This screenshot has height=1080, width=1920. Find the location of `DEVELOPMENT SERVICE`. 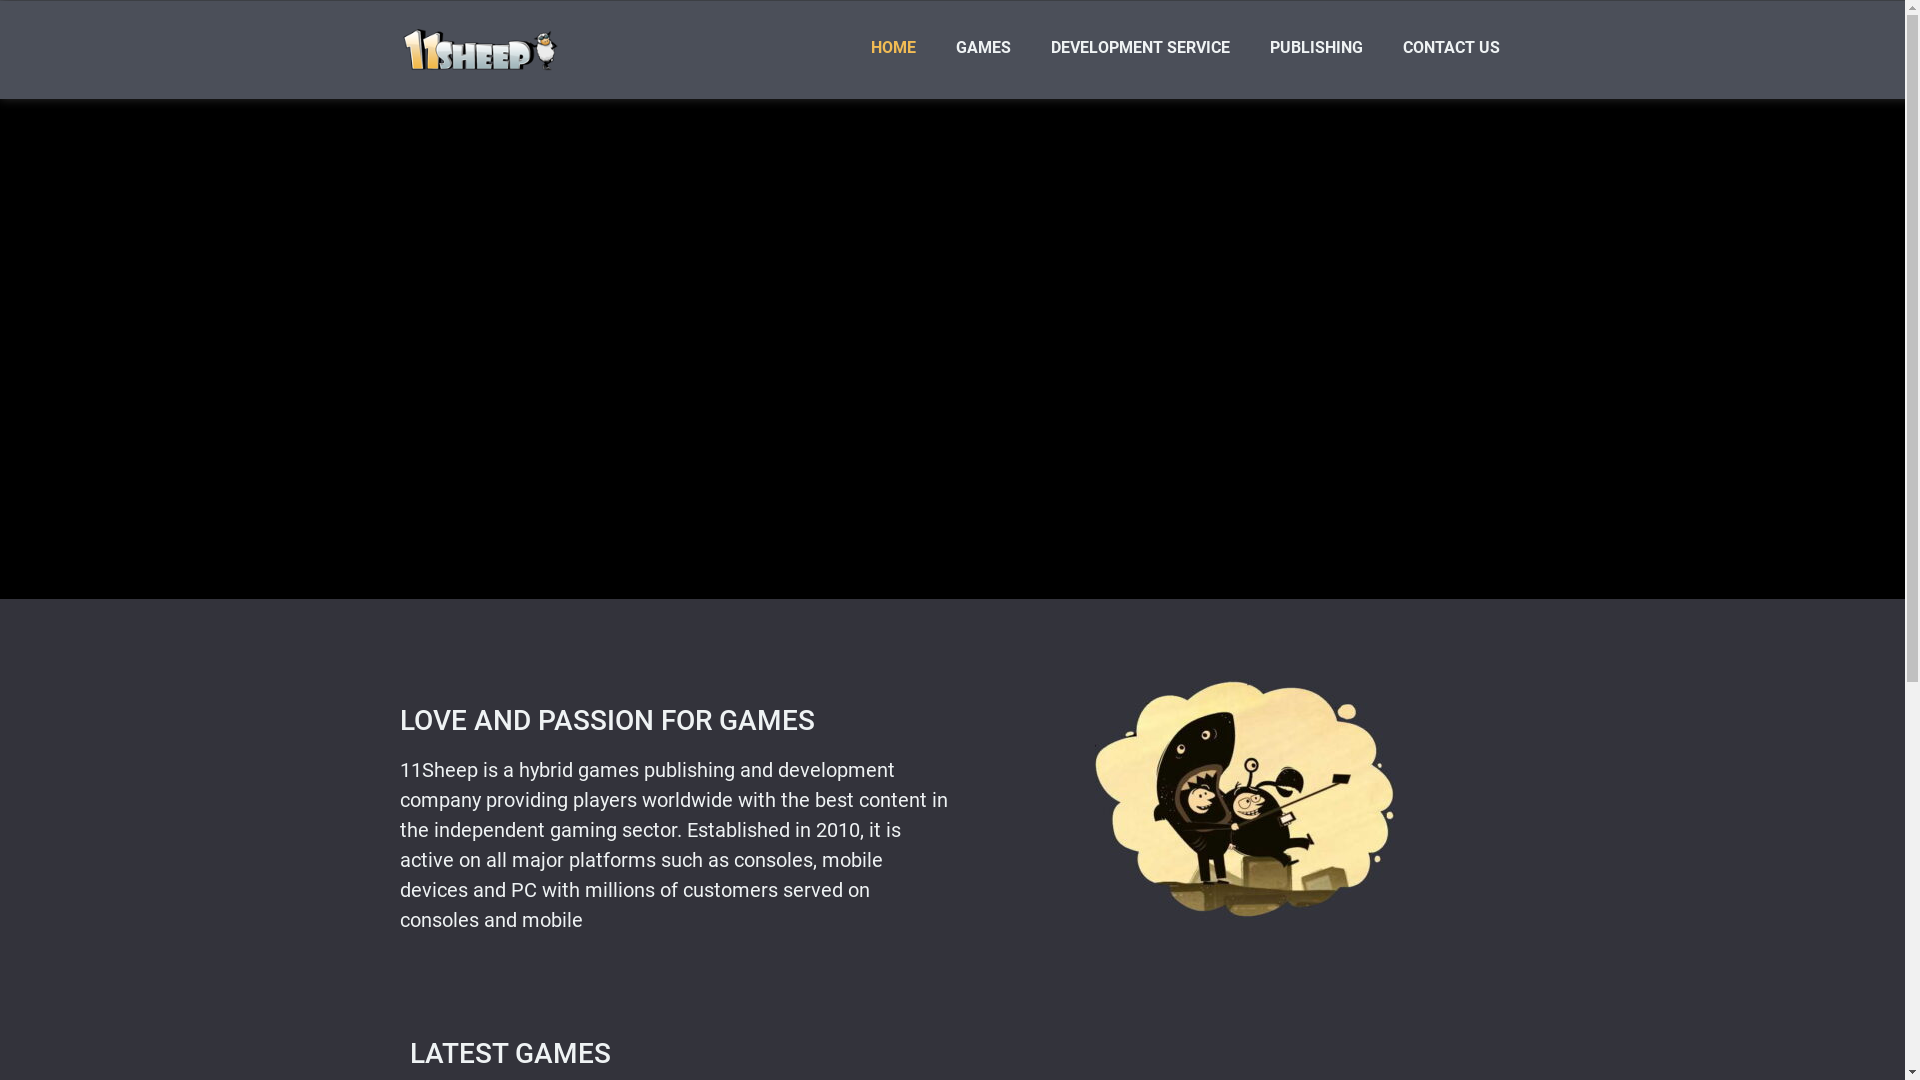

DEVELOPMENT SERVICE is located at coordinates (1140, 48).